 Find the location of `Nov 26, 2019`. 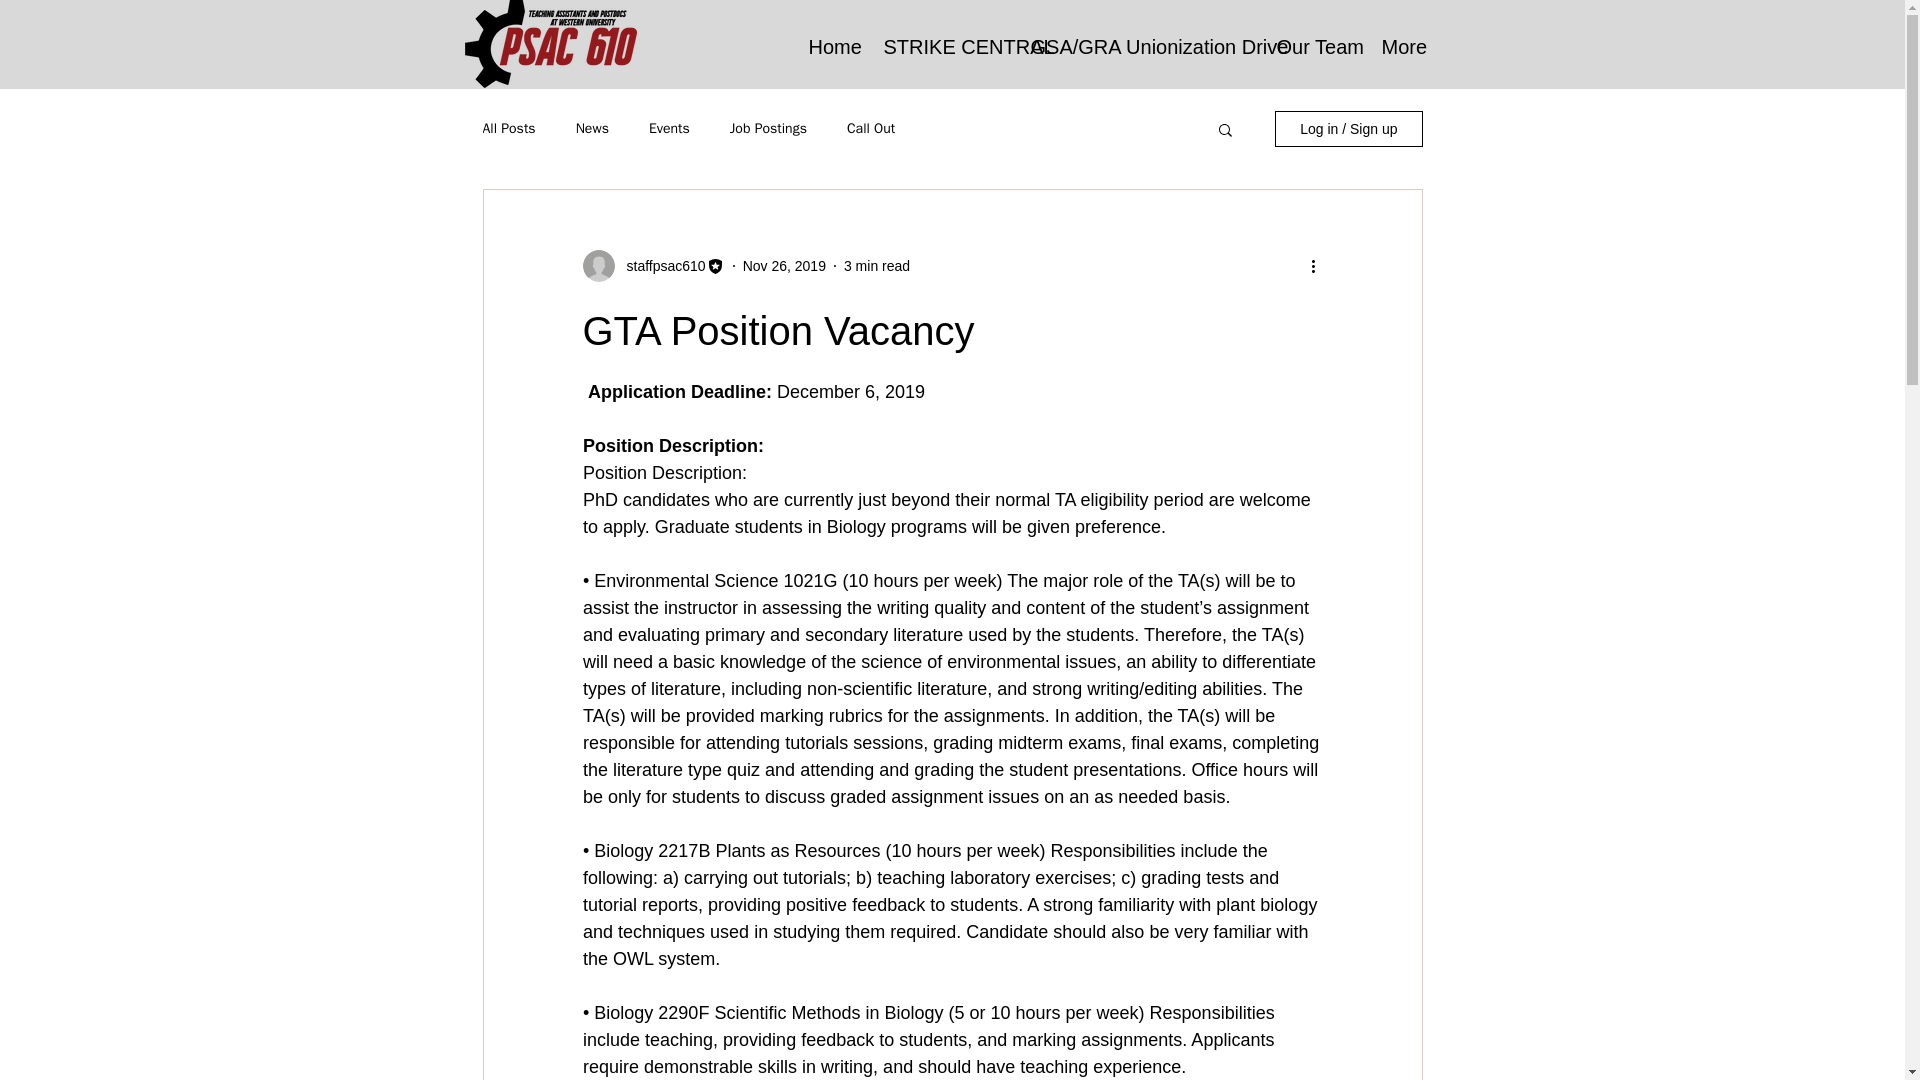

Nov 26, 2019 is located at coordinates (784, 266).